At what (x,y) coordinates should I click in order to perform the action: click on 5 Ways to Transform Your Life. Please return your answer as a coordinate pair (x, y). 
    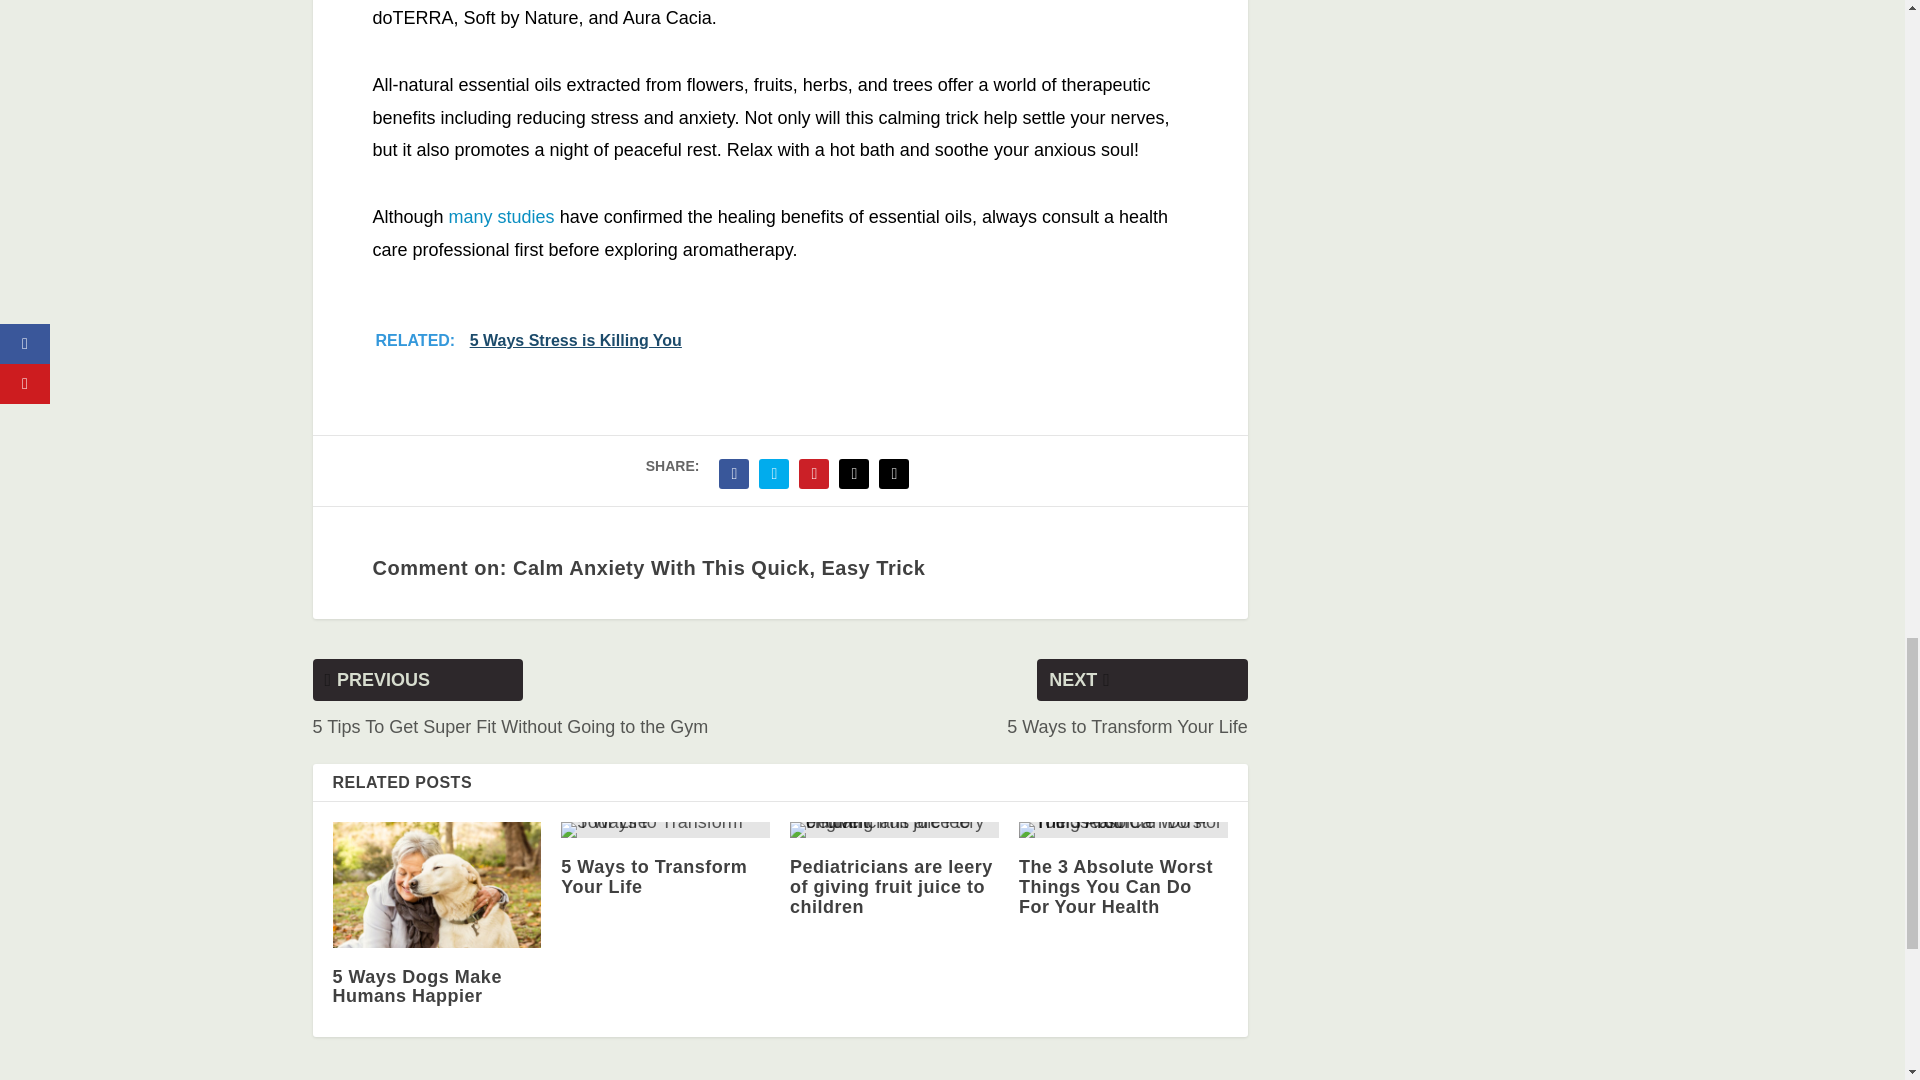
    Looking at the image, I should click on (653, 877).